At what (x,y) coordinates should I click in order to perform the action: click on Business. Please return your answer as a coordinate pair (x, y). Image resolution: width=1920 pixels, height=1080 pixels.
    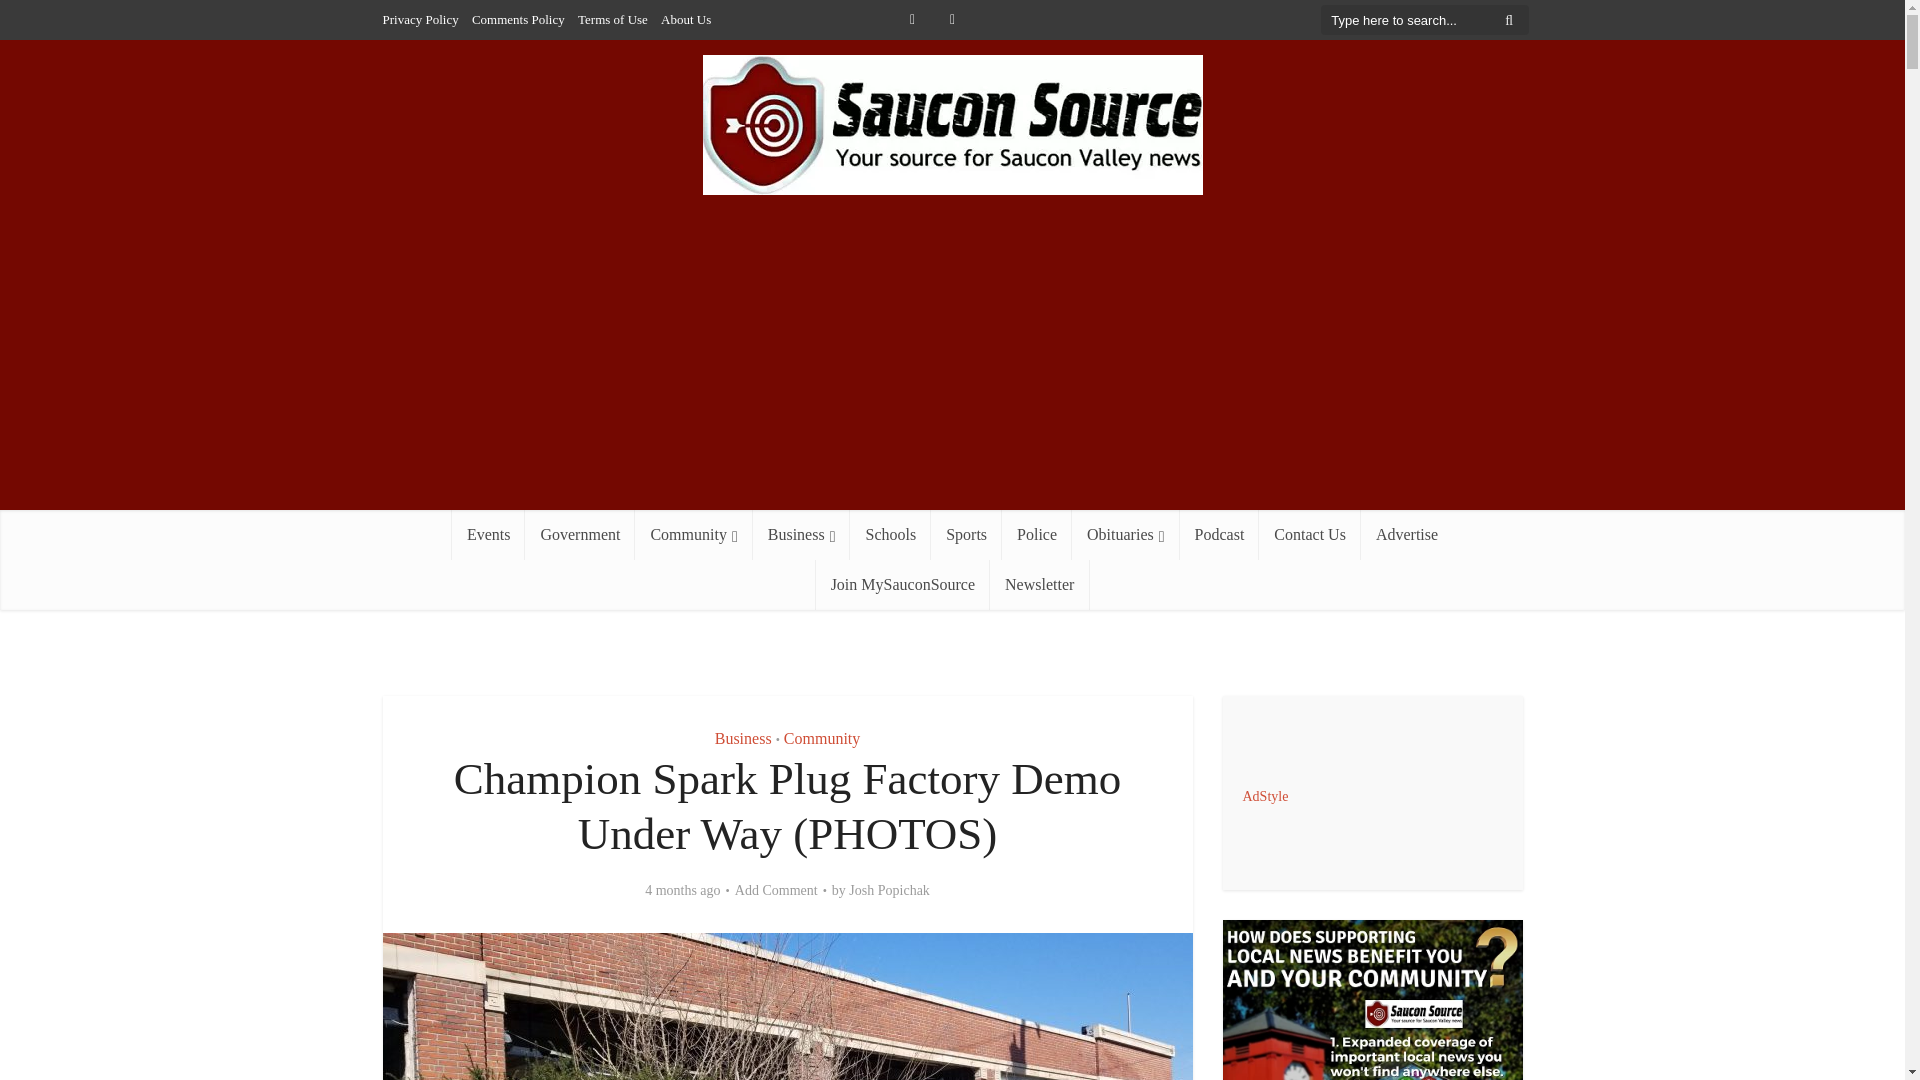
    Looking at the image, I should click on (801, 534).